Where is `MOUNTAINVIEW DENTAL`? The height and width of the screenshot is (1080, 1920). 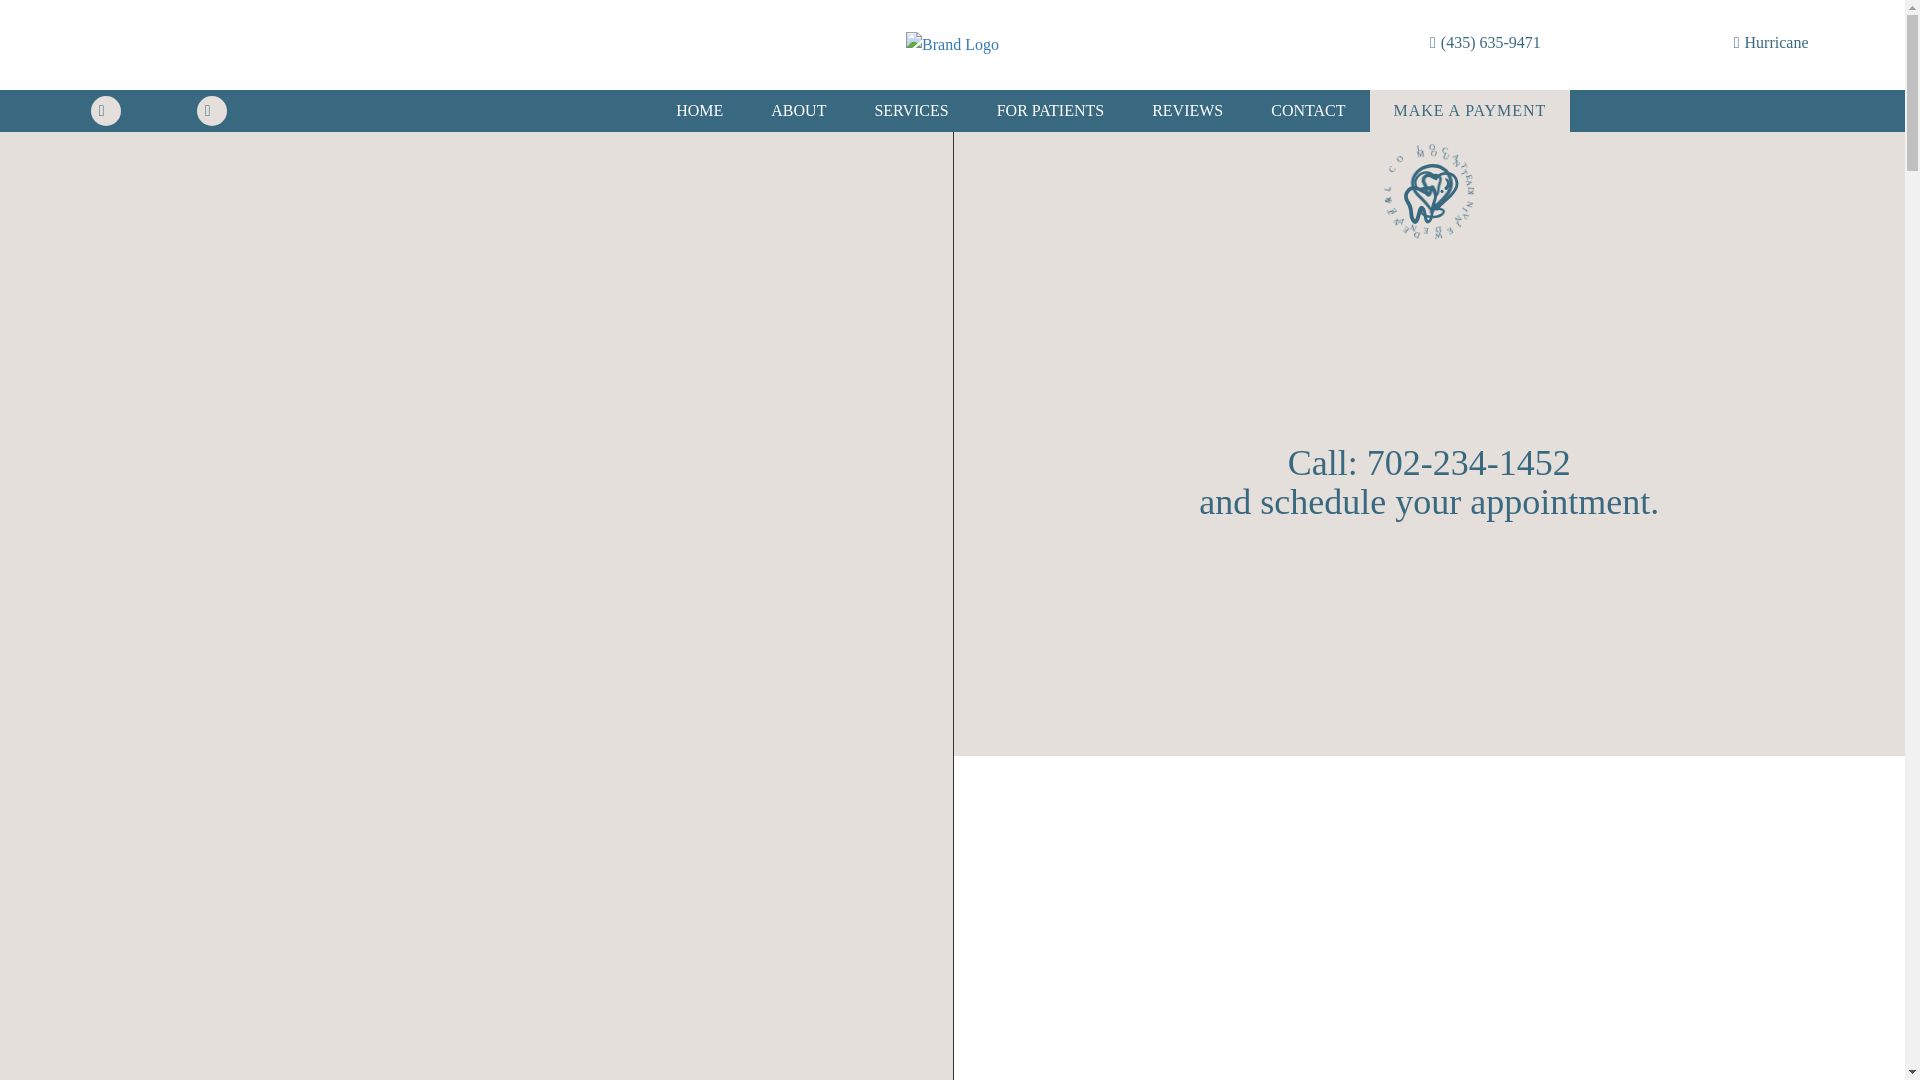
MOUNTAINVIEW DENTAL is located at coordinates (1430, 195).